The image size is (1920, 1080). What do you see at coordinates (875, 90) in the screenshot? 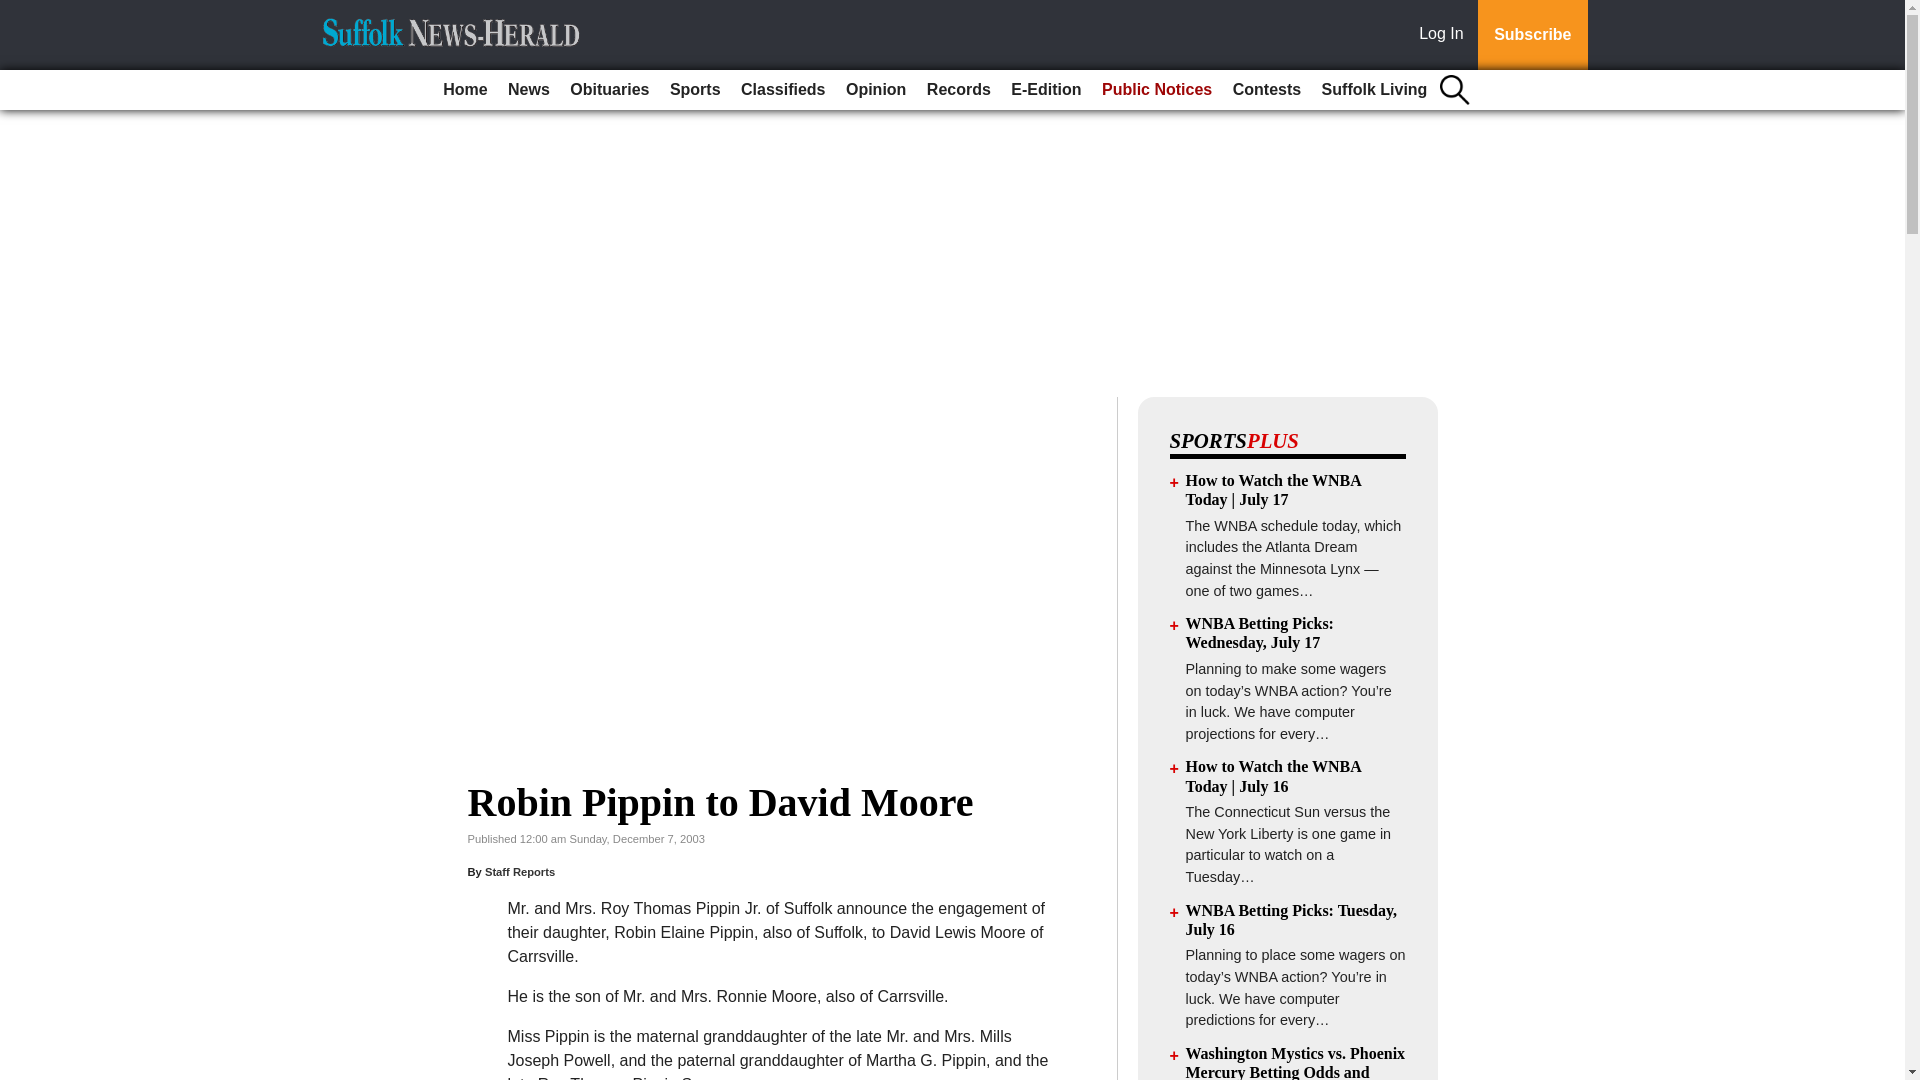
I see `Opinion` at bounding box center [875, 90].